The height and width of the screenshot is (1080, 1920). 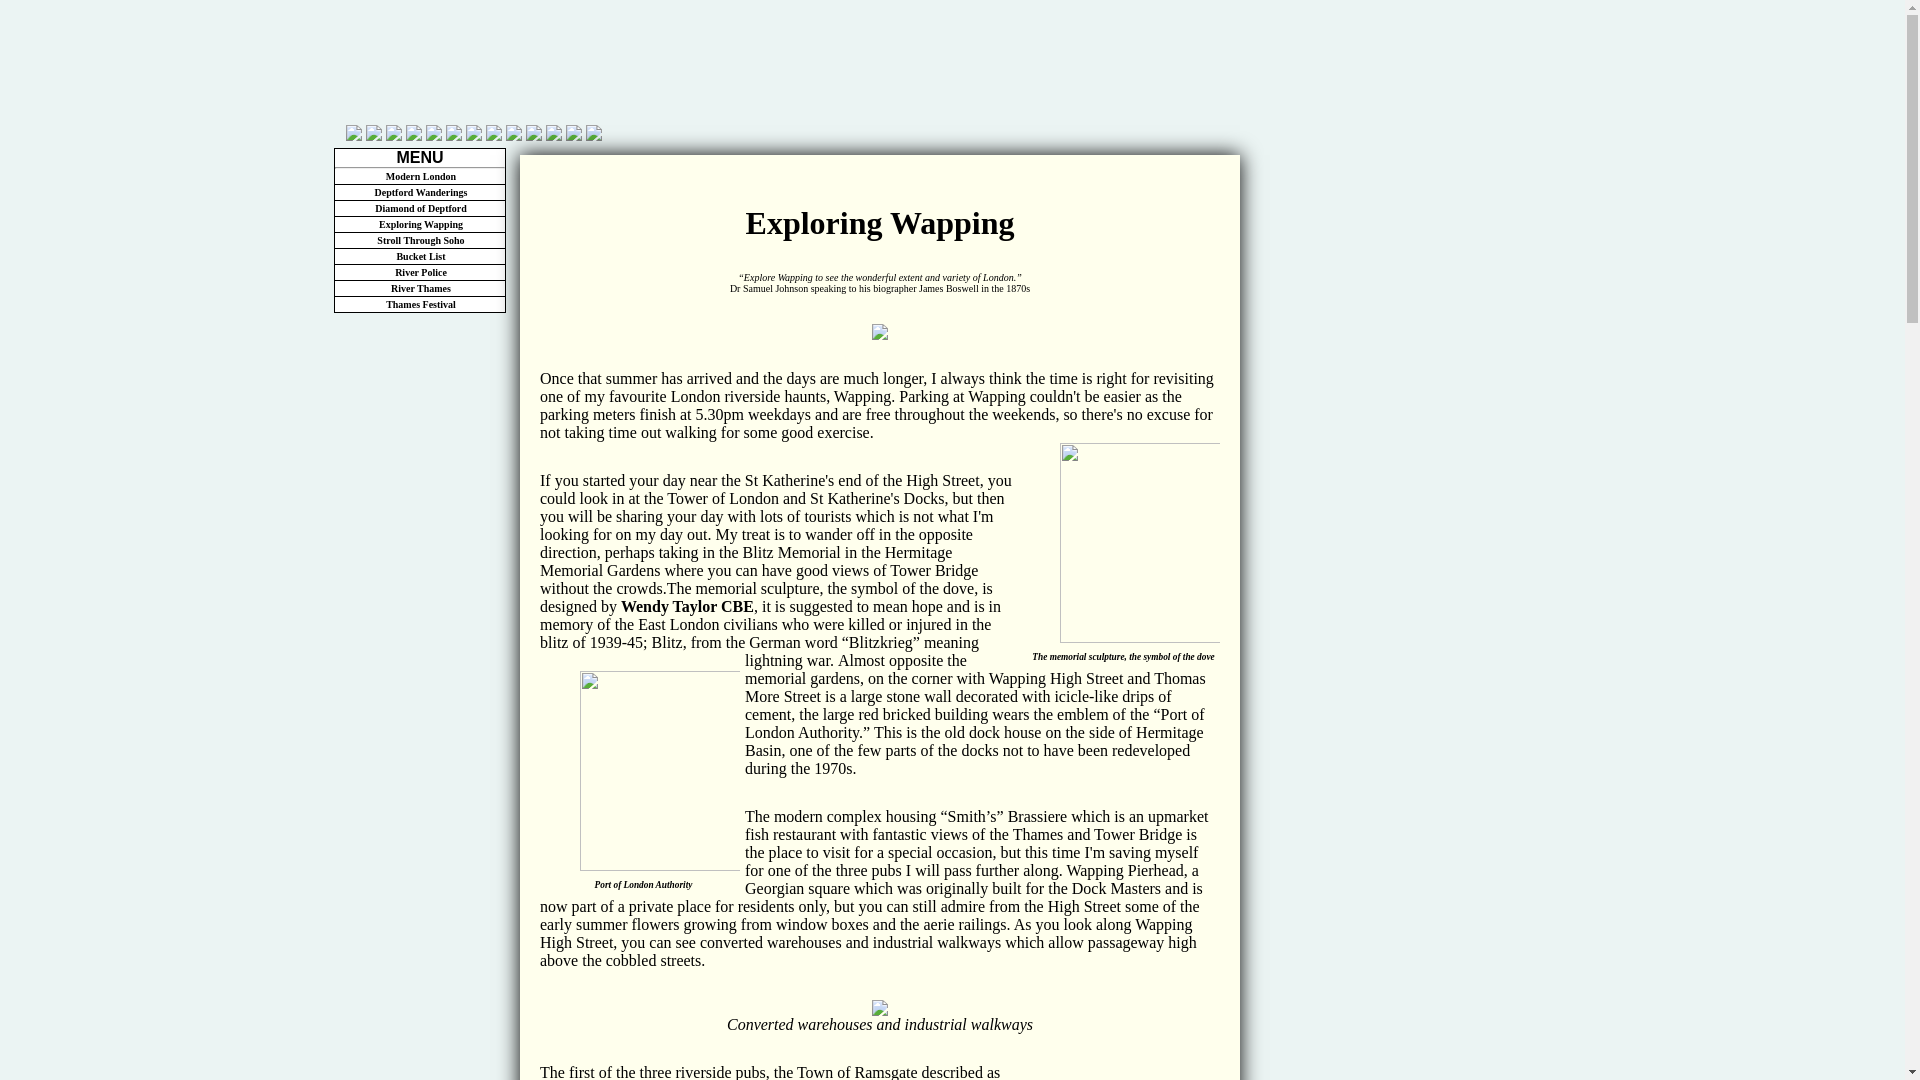 I want to click on Deptford Wanderings, so click(x=419, y=192).